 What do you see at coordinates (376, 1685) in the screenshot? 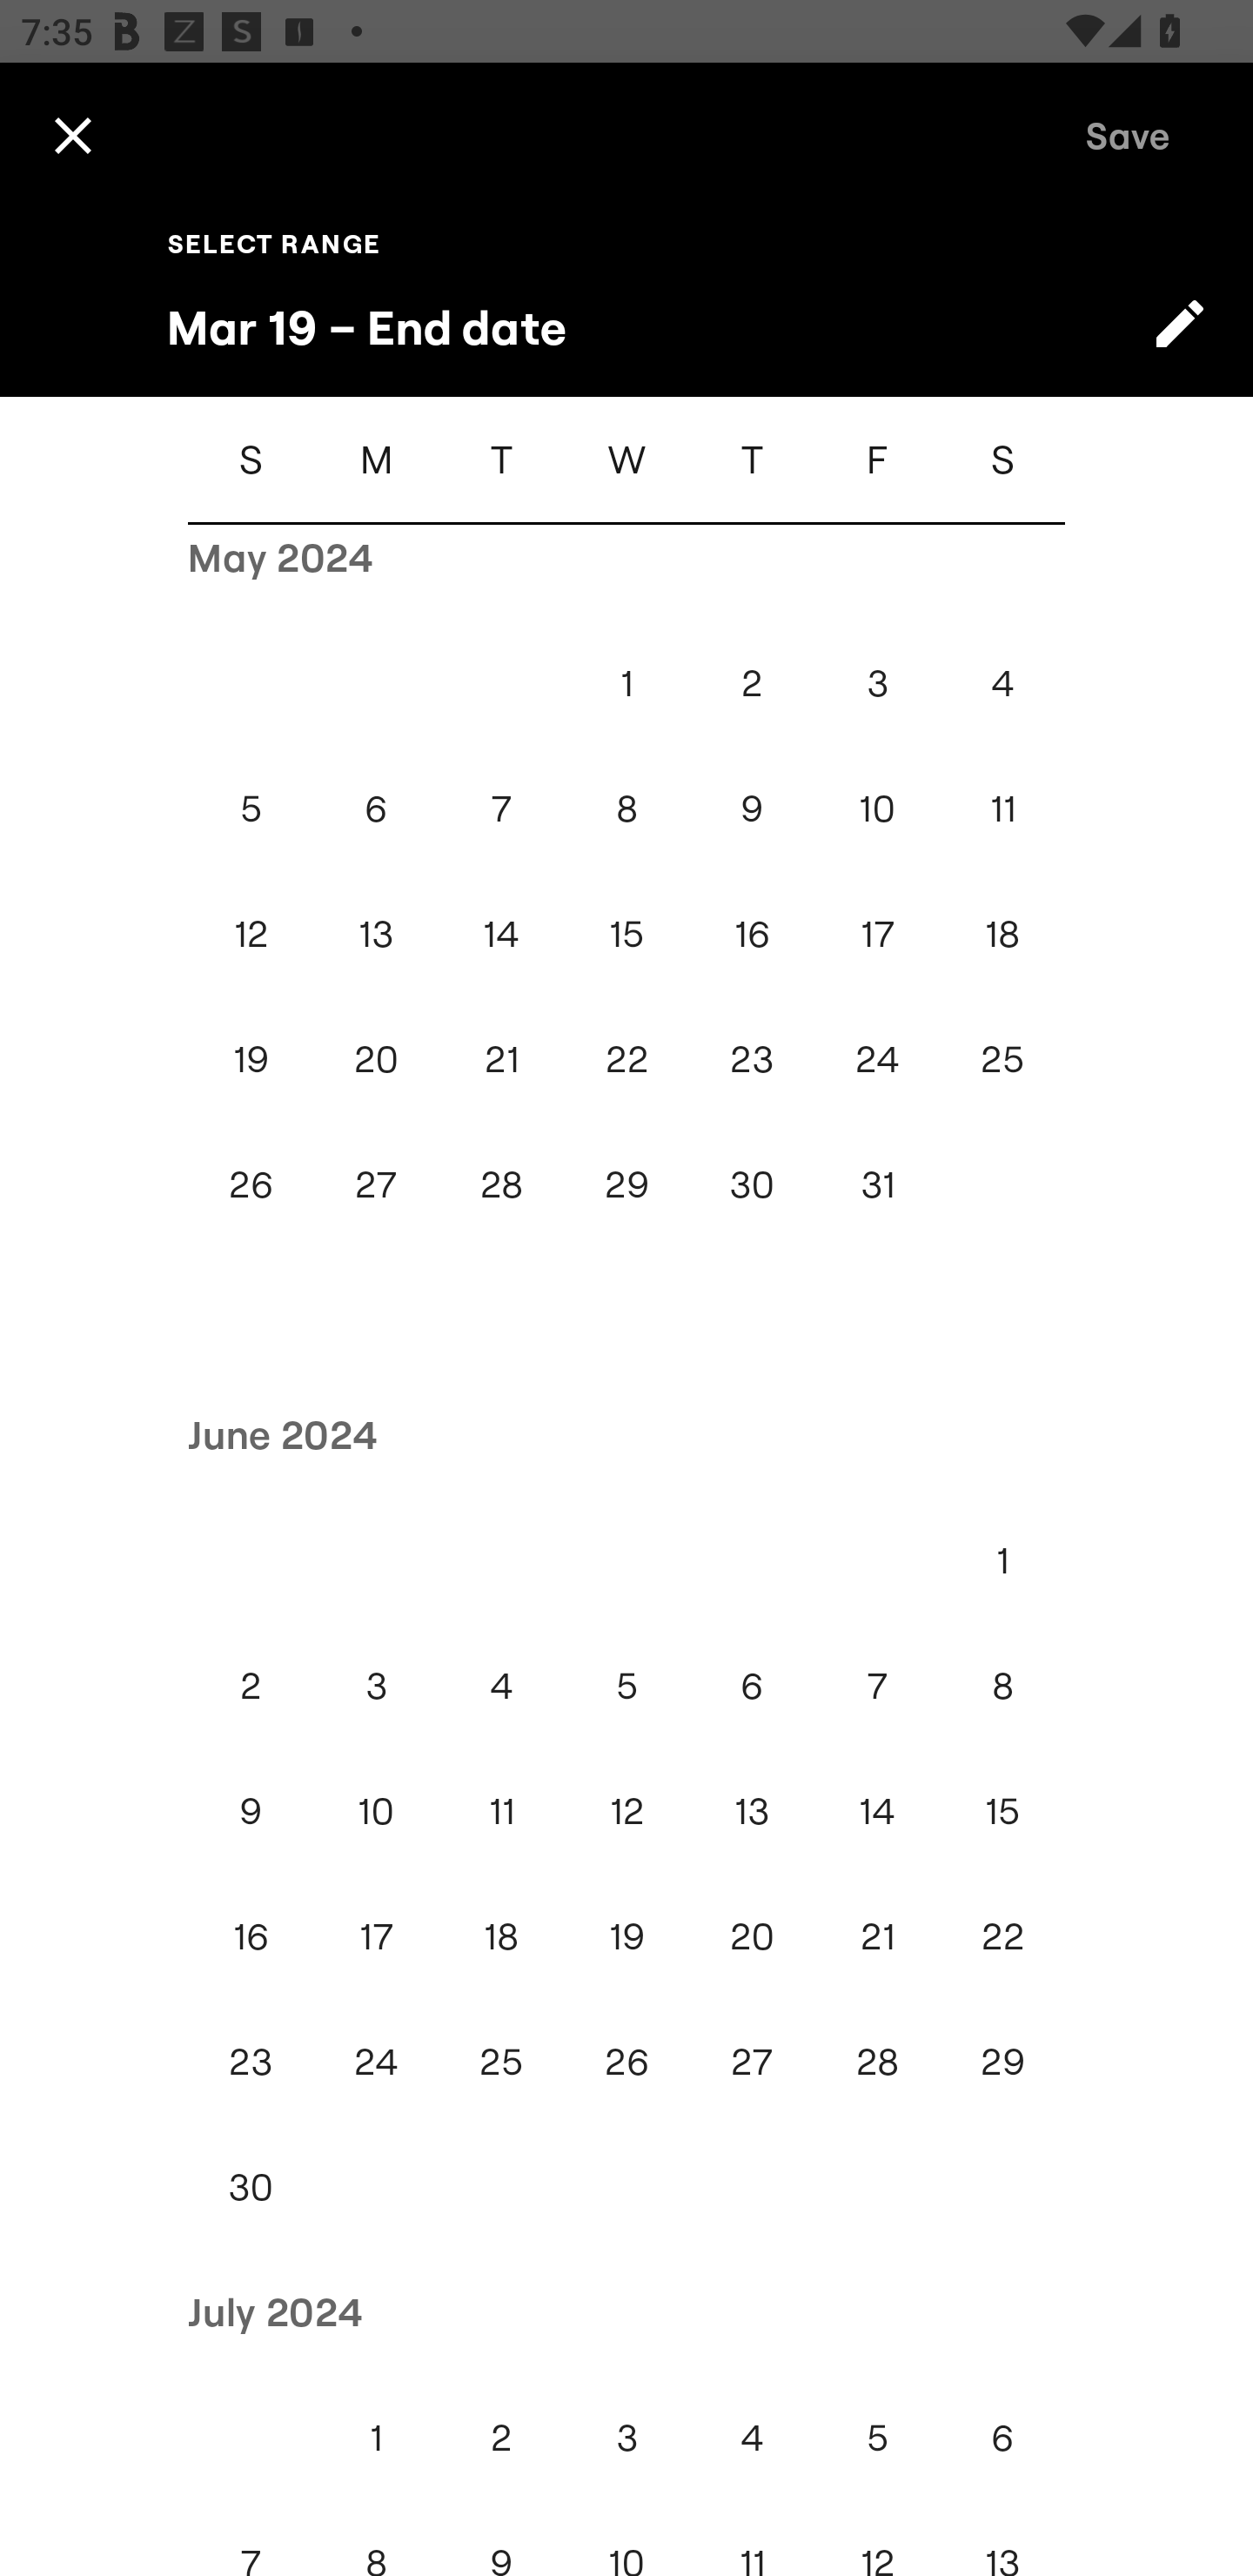
I see `3 Mon, Jun 3` at bounding box center [376, 1685].